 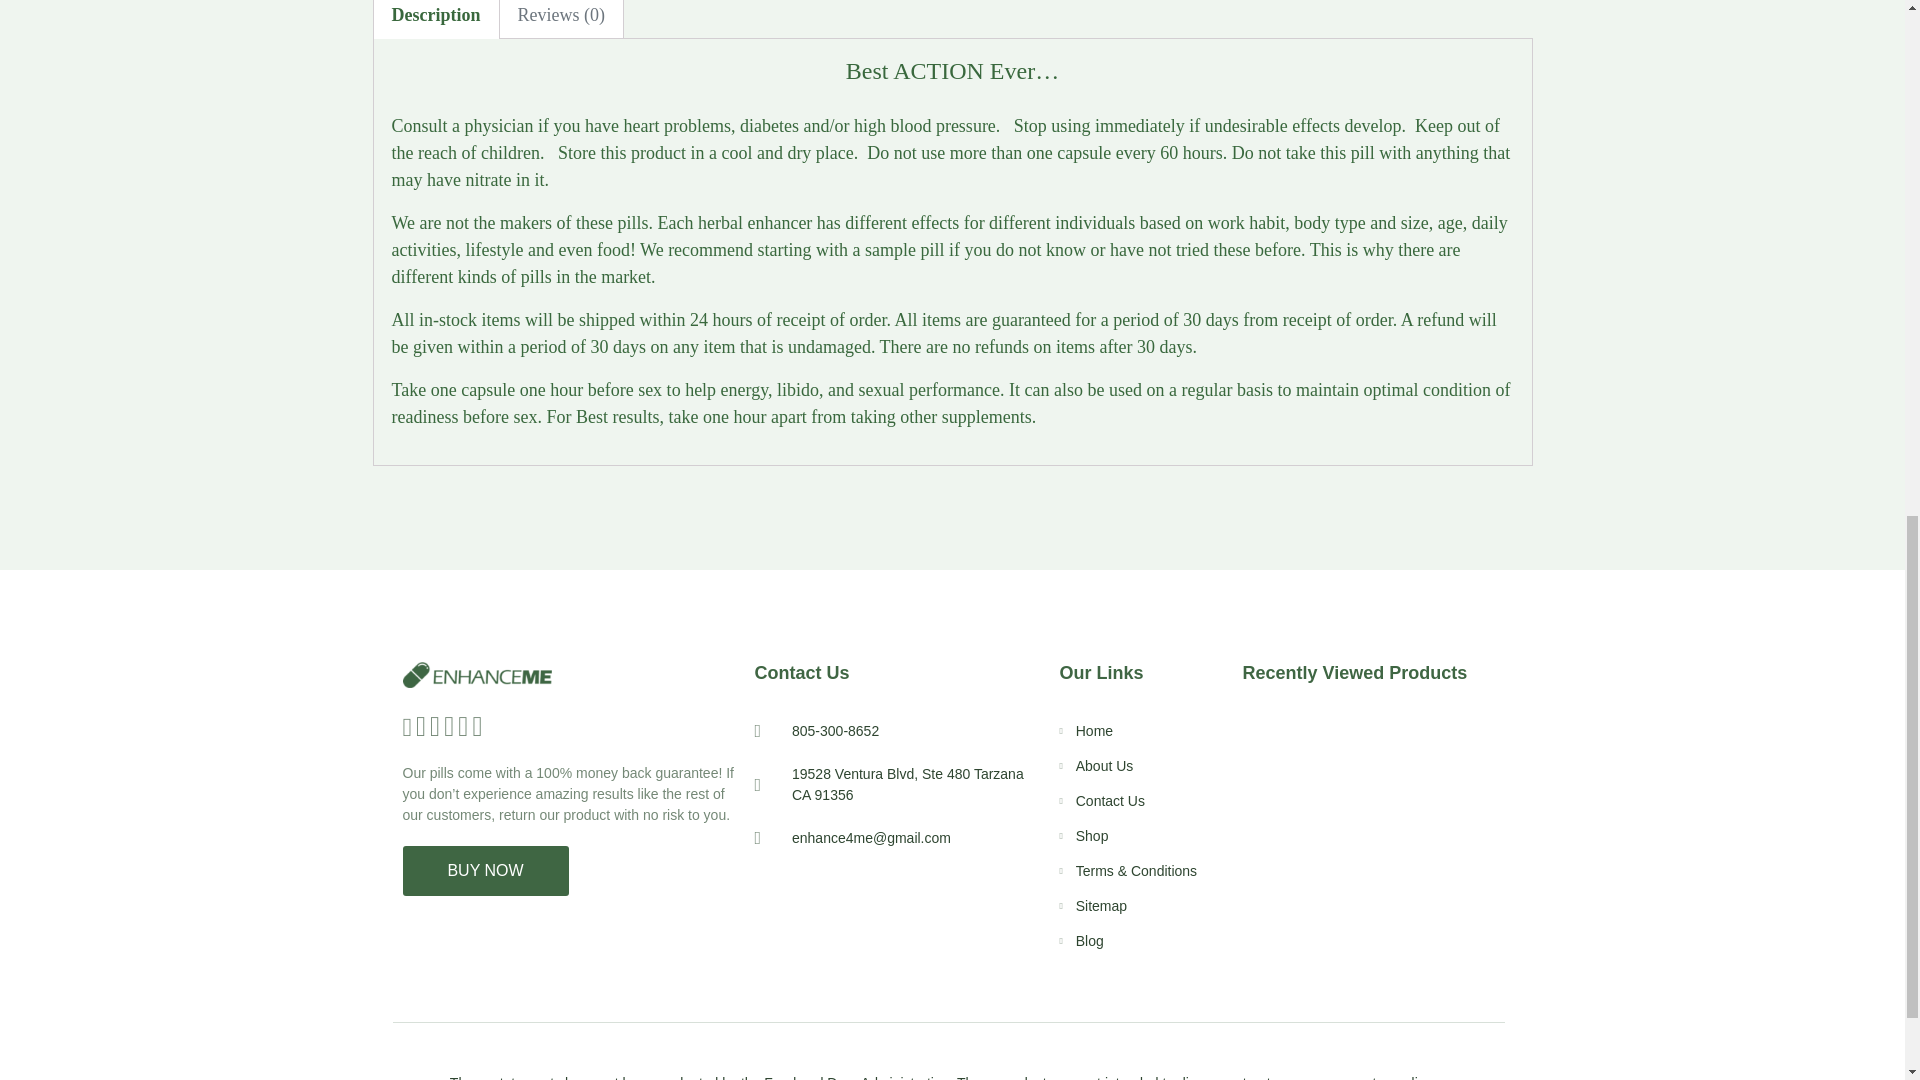 What do you see at coordinates (1140, 836) in the screenshot?
I see `Shop` at bounding box center [1140, 836].